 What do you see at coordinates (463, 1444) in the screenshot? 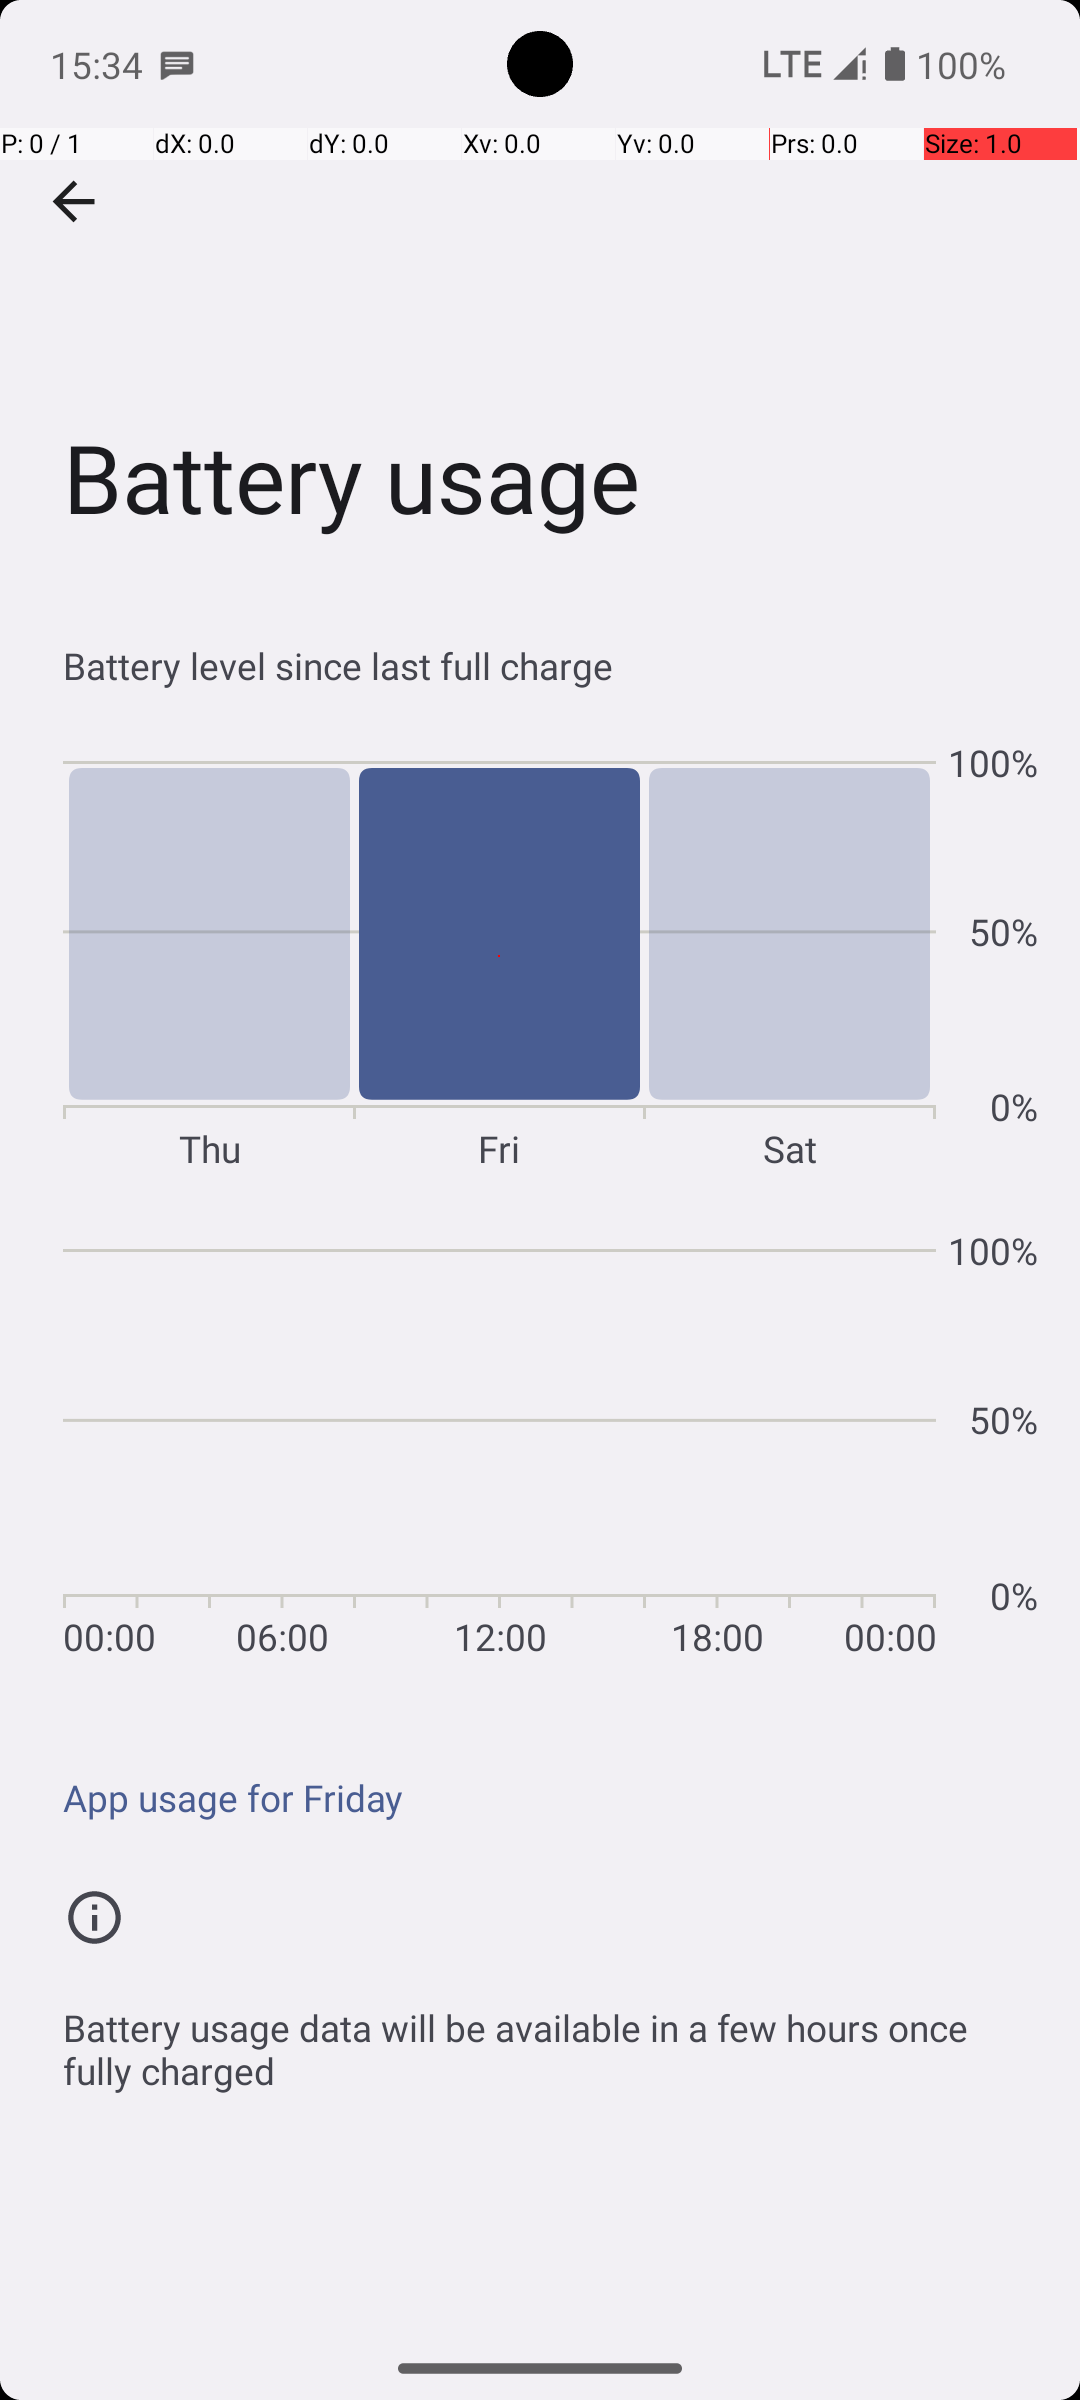
I see `10:00-12:00` at bounding box center [463, 1444].